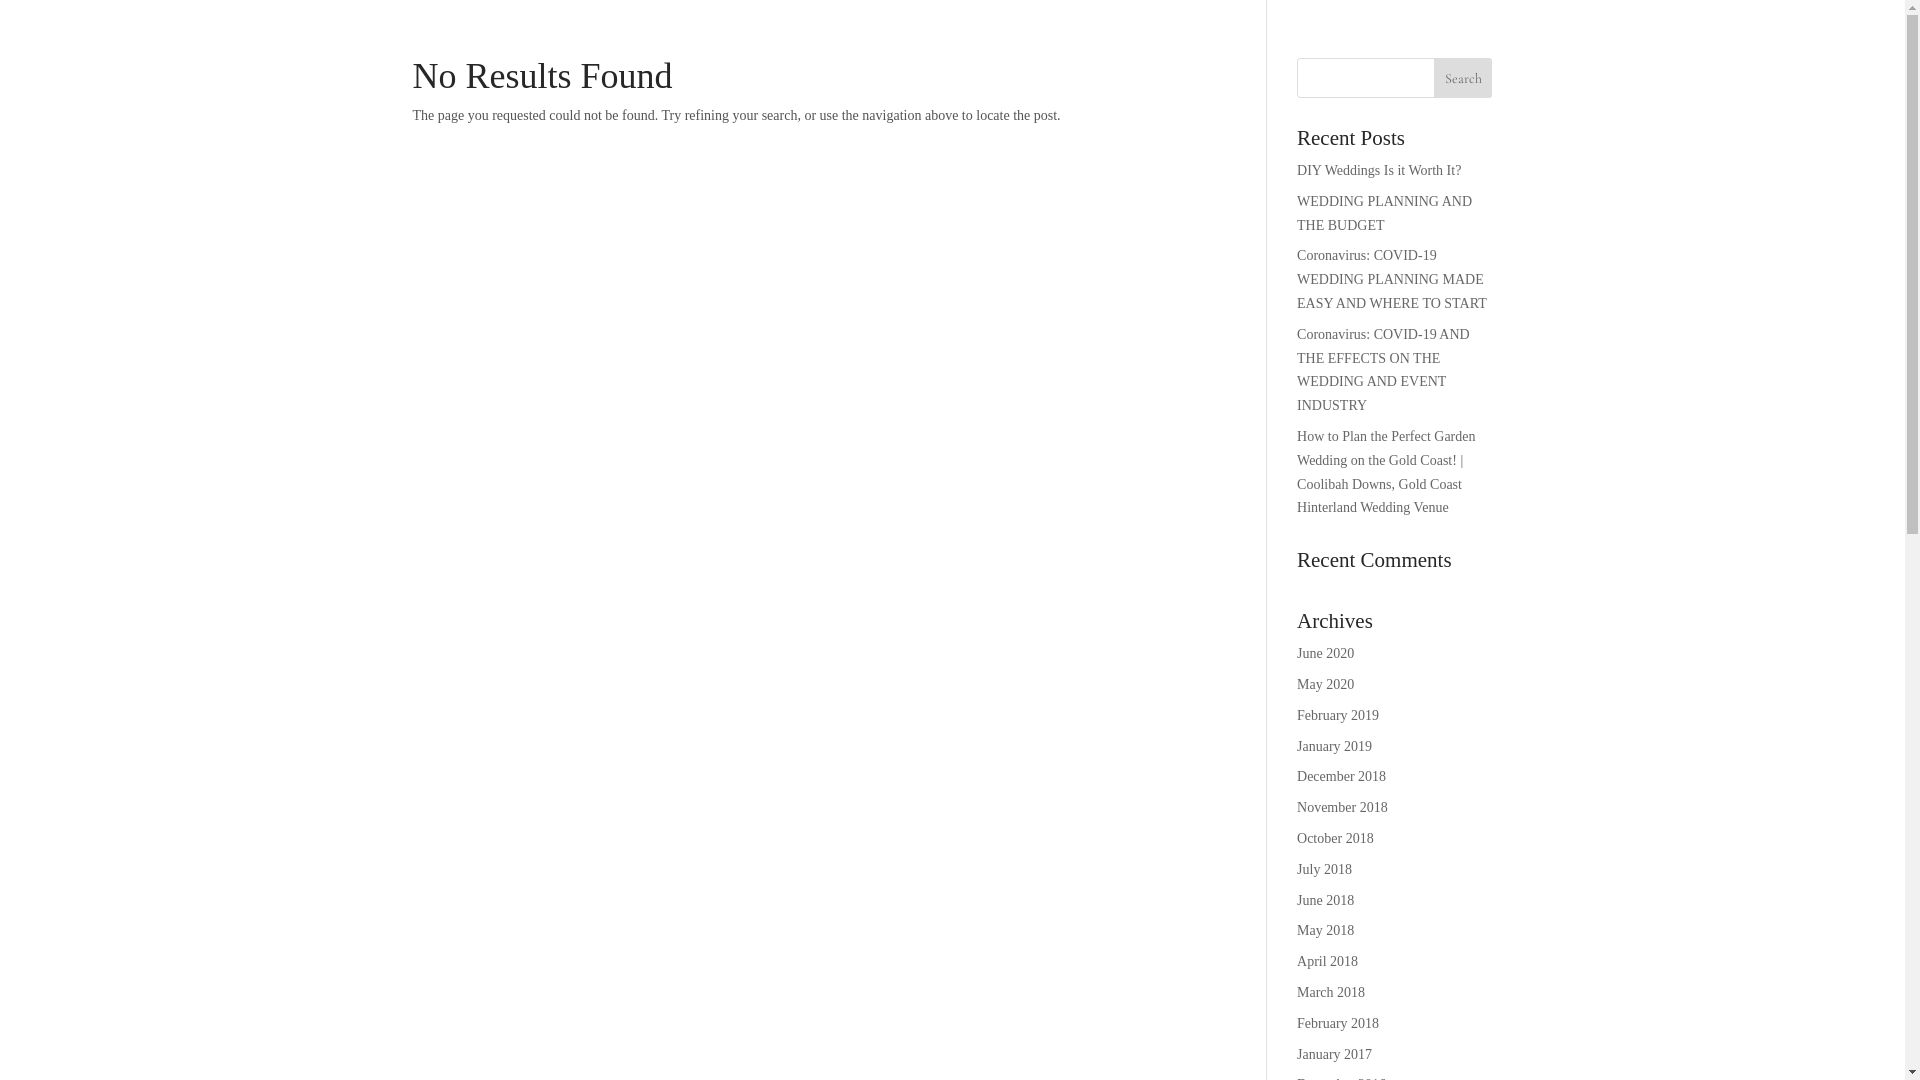 Image resolution: width=1920 pixels, height=1080 pixels. I want to click on October 2018, so click(1336, 838).